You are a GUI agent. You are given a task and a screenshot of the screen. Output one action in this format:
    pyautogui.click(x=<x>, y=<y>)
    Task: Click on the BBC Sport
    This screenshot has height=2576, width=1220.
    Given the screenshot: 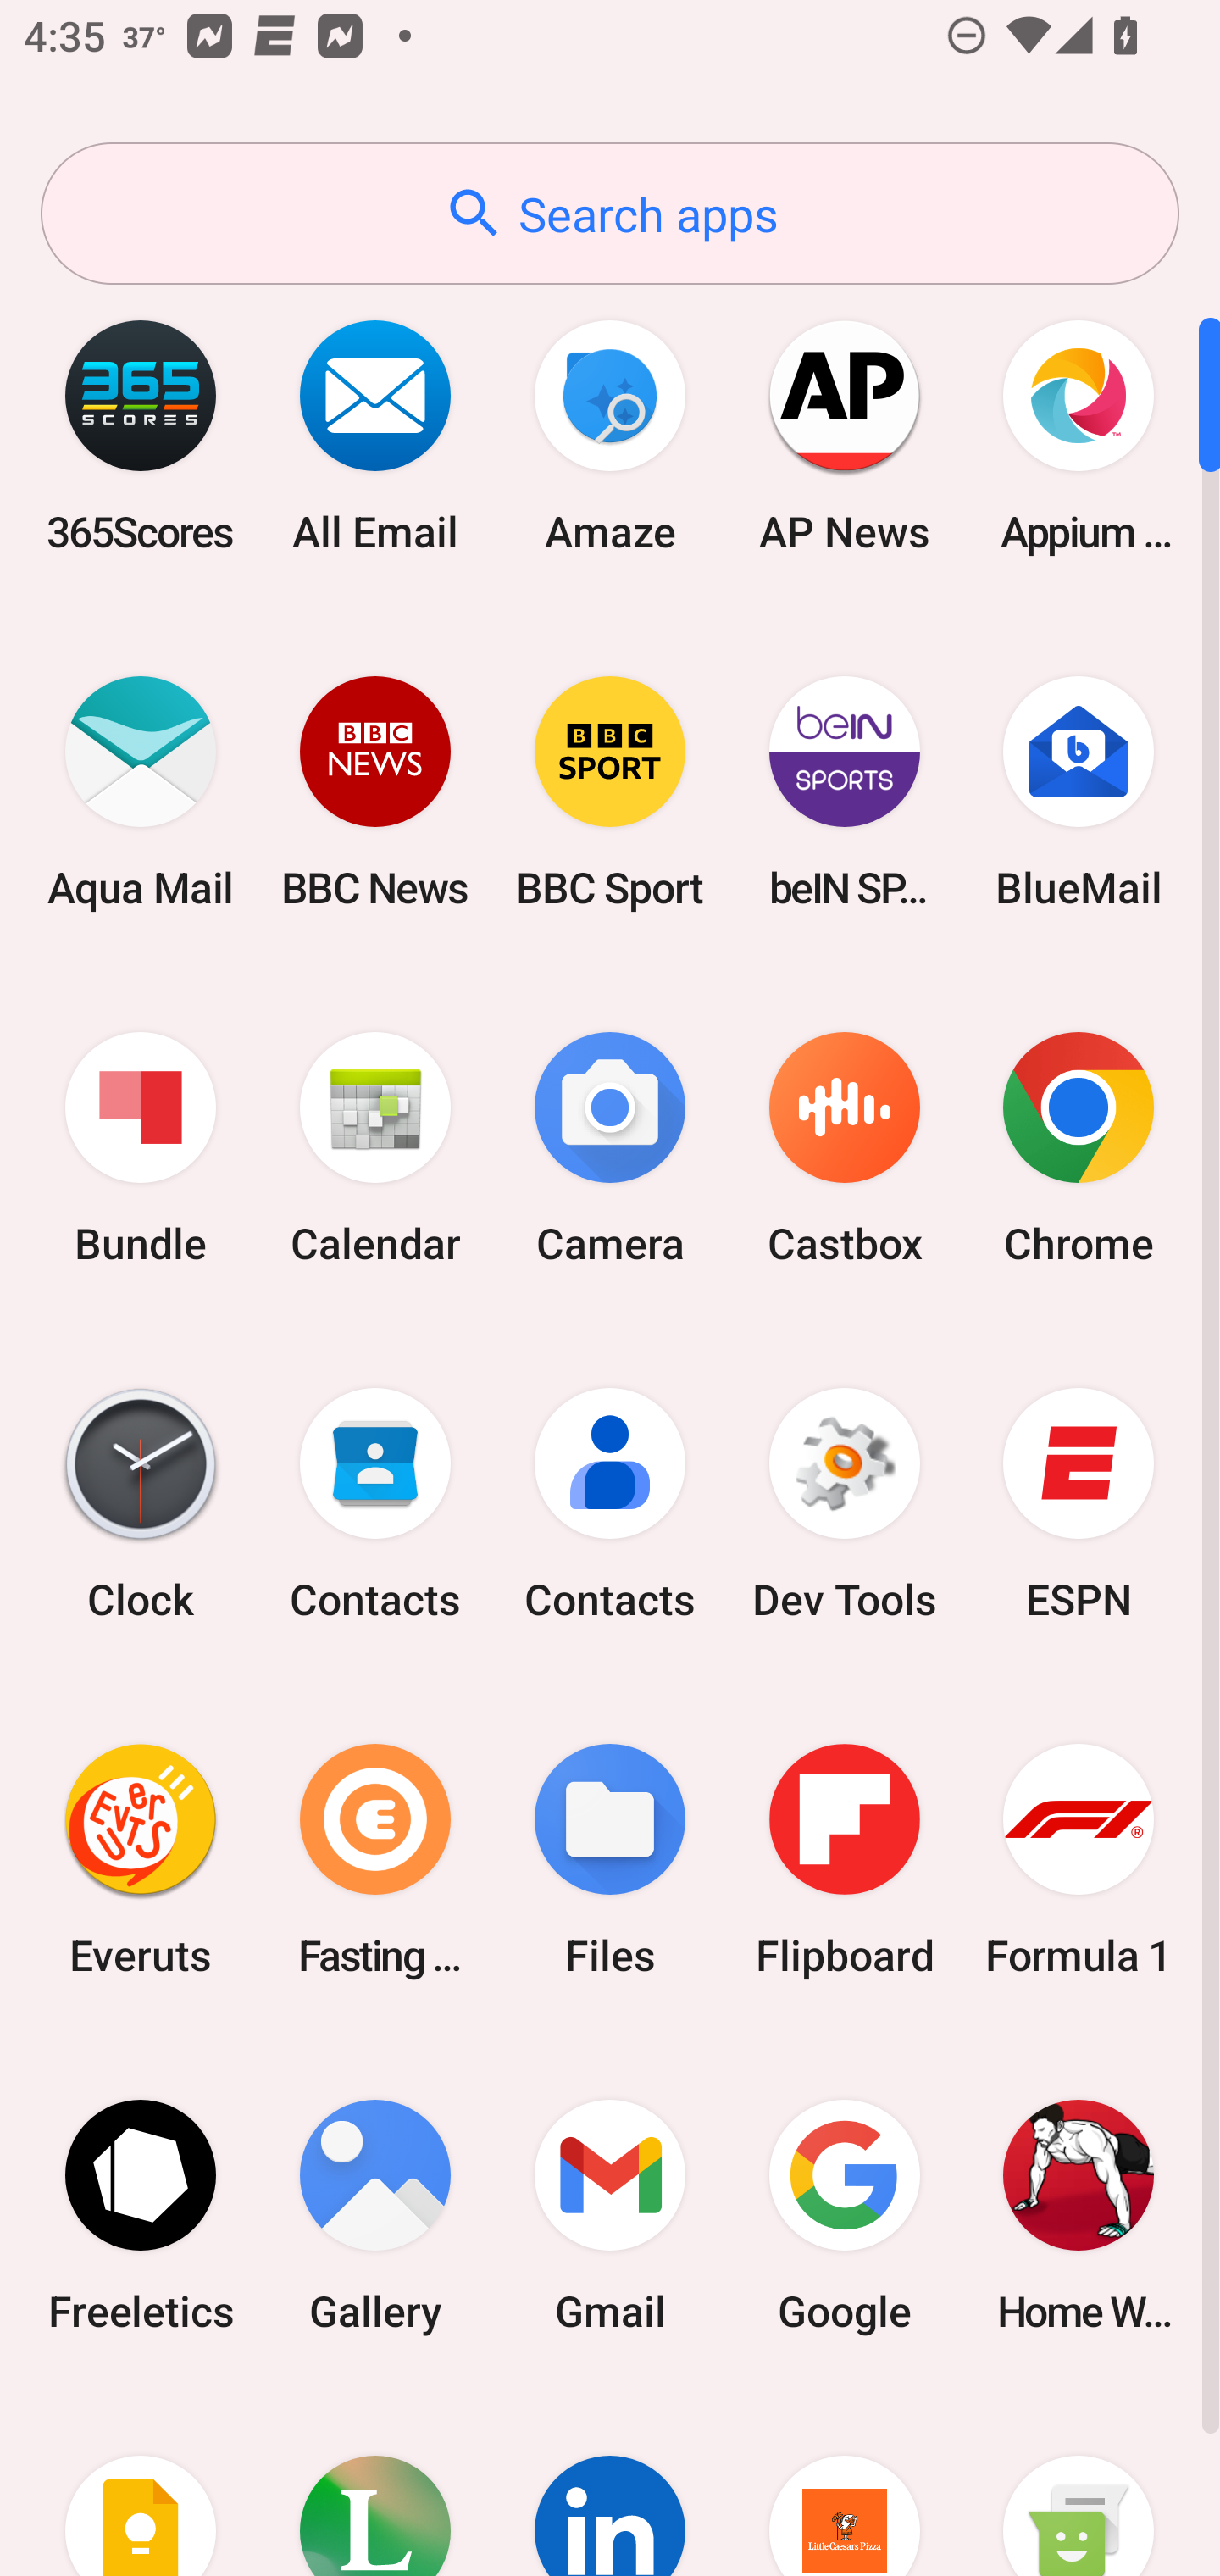 What is the action you would take?
    pyautogui.click(x=610, y=791)
    